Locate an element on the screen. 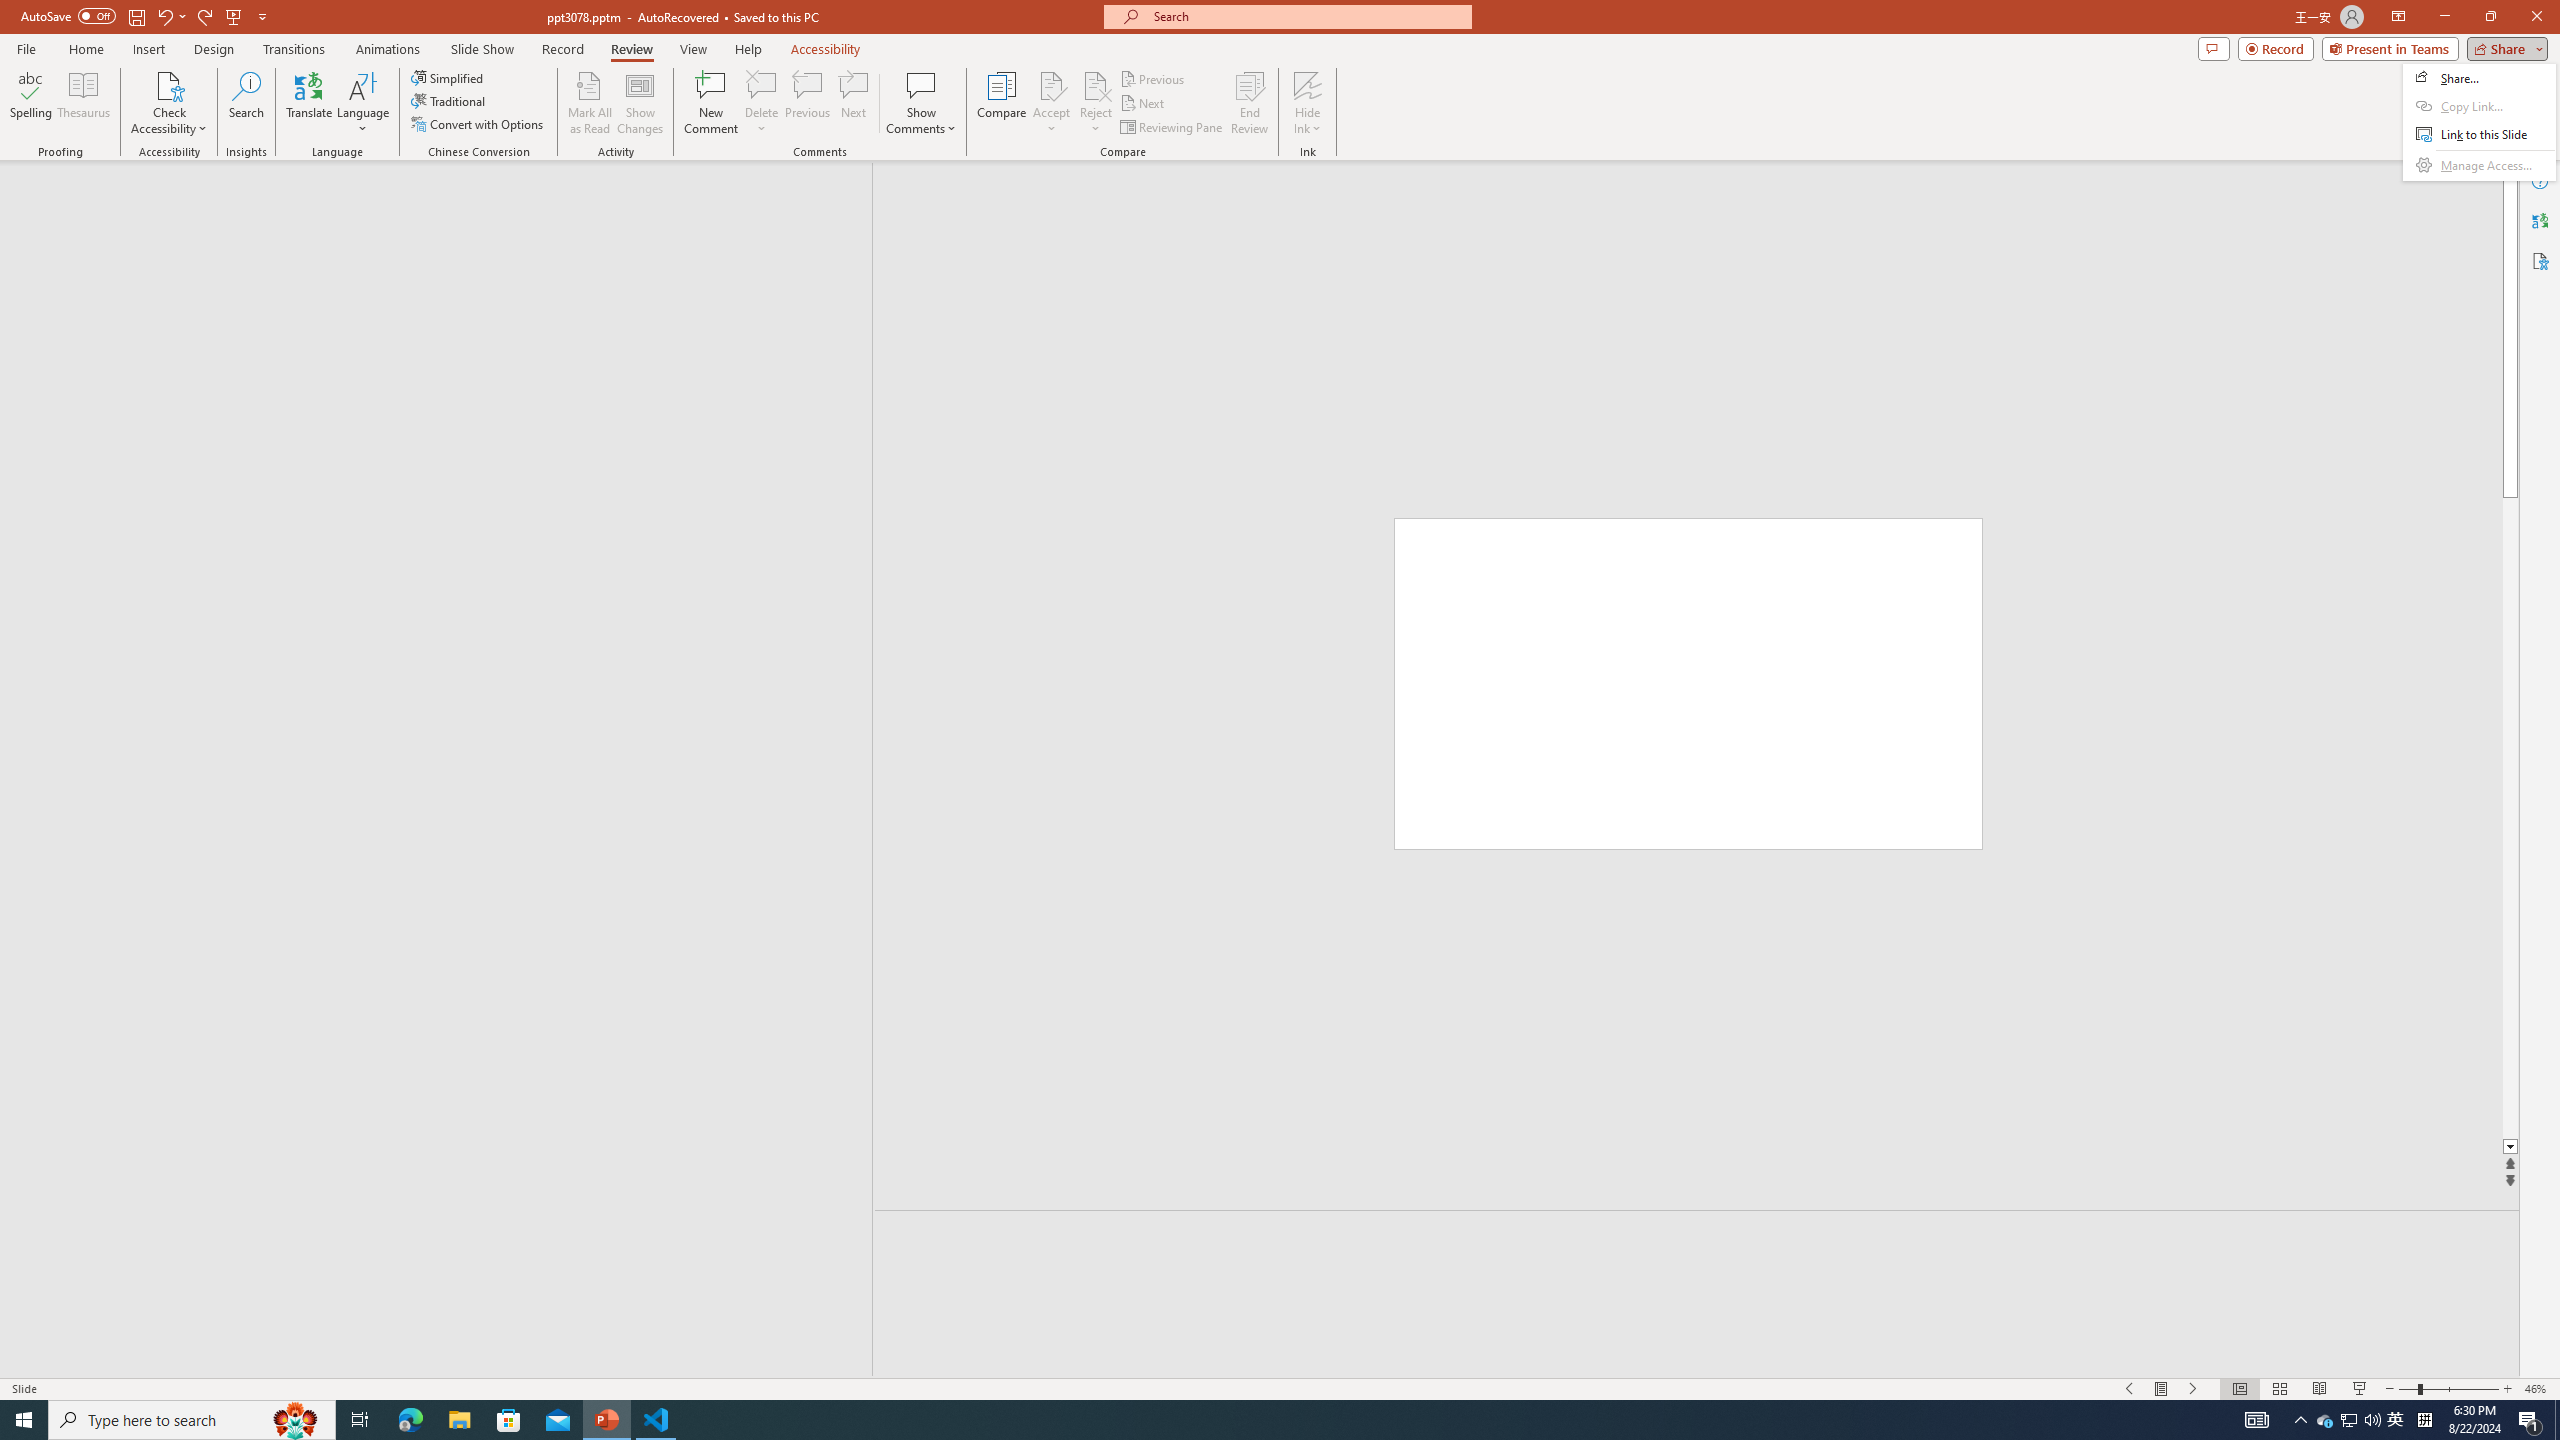 This screenshot has width=2560, height=1440. Show Comments is located at coordinates (922, 85).